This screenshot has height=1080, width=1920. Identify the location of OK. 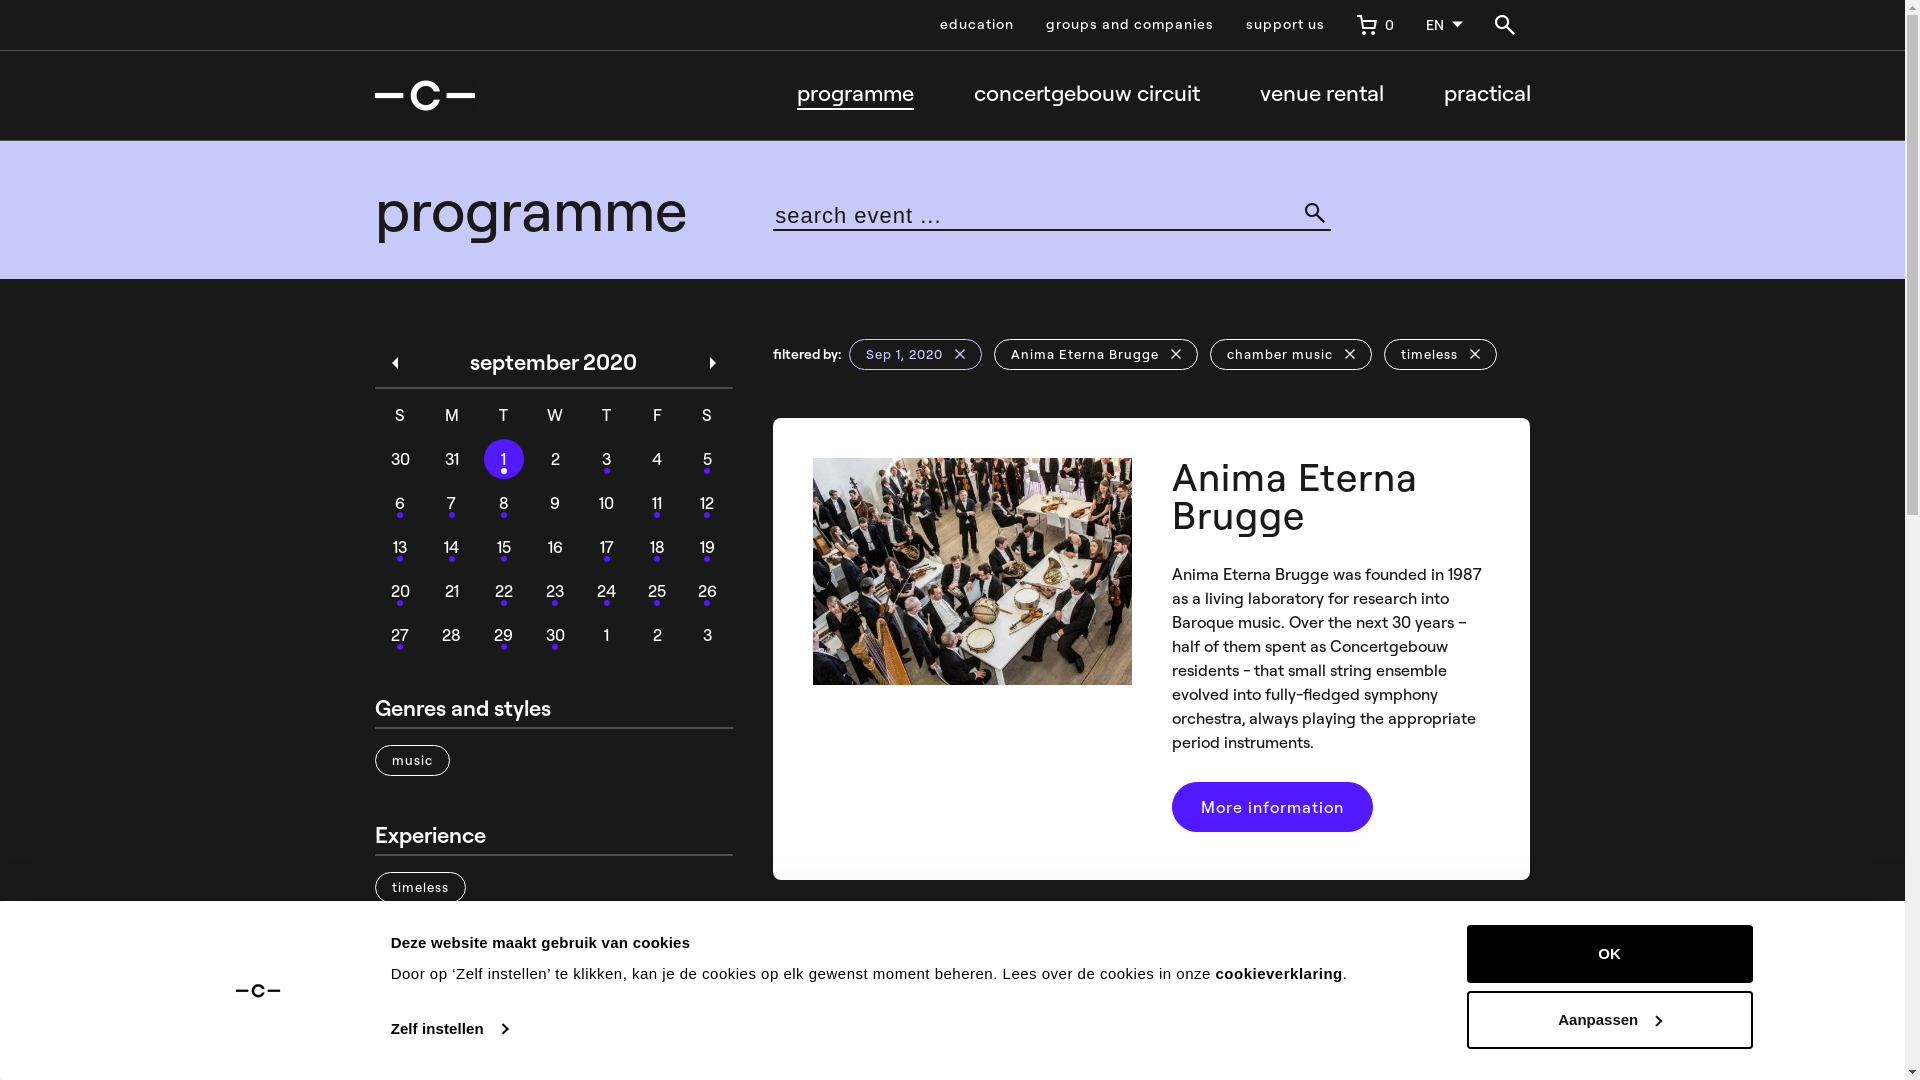
(1609, 954).